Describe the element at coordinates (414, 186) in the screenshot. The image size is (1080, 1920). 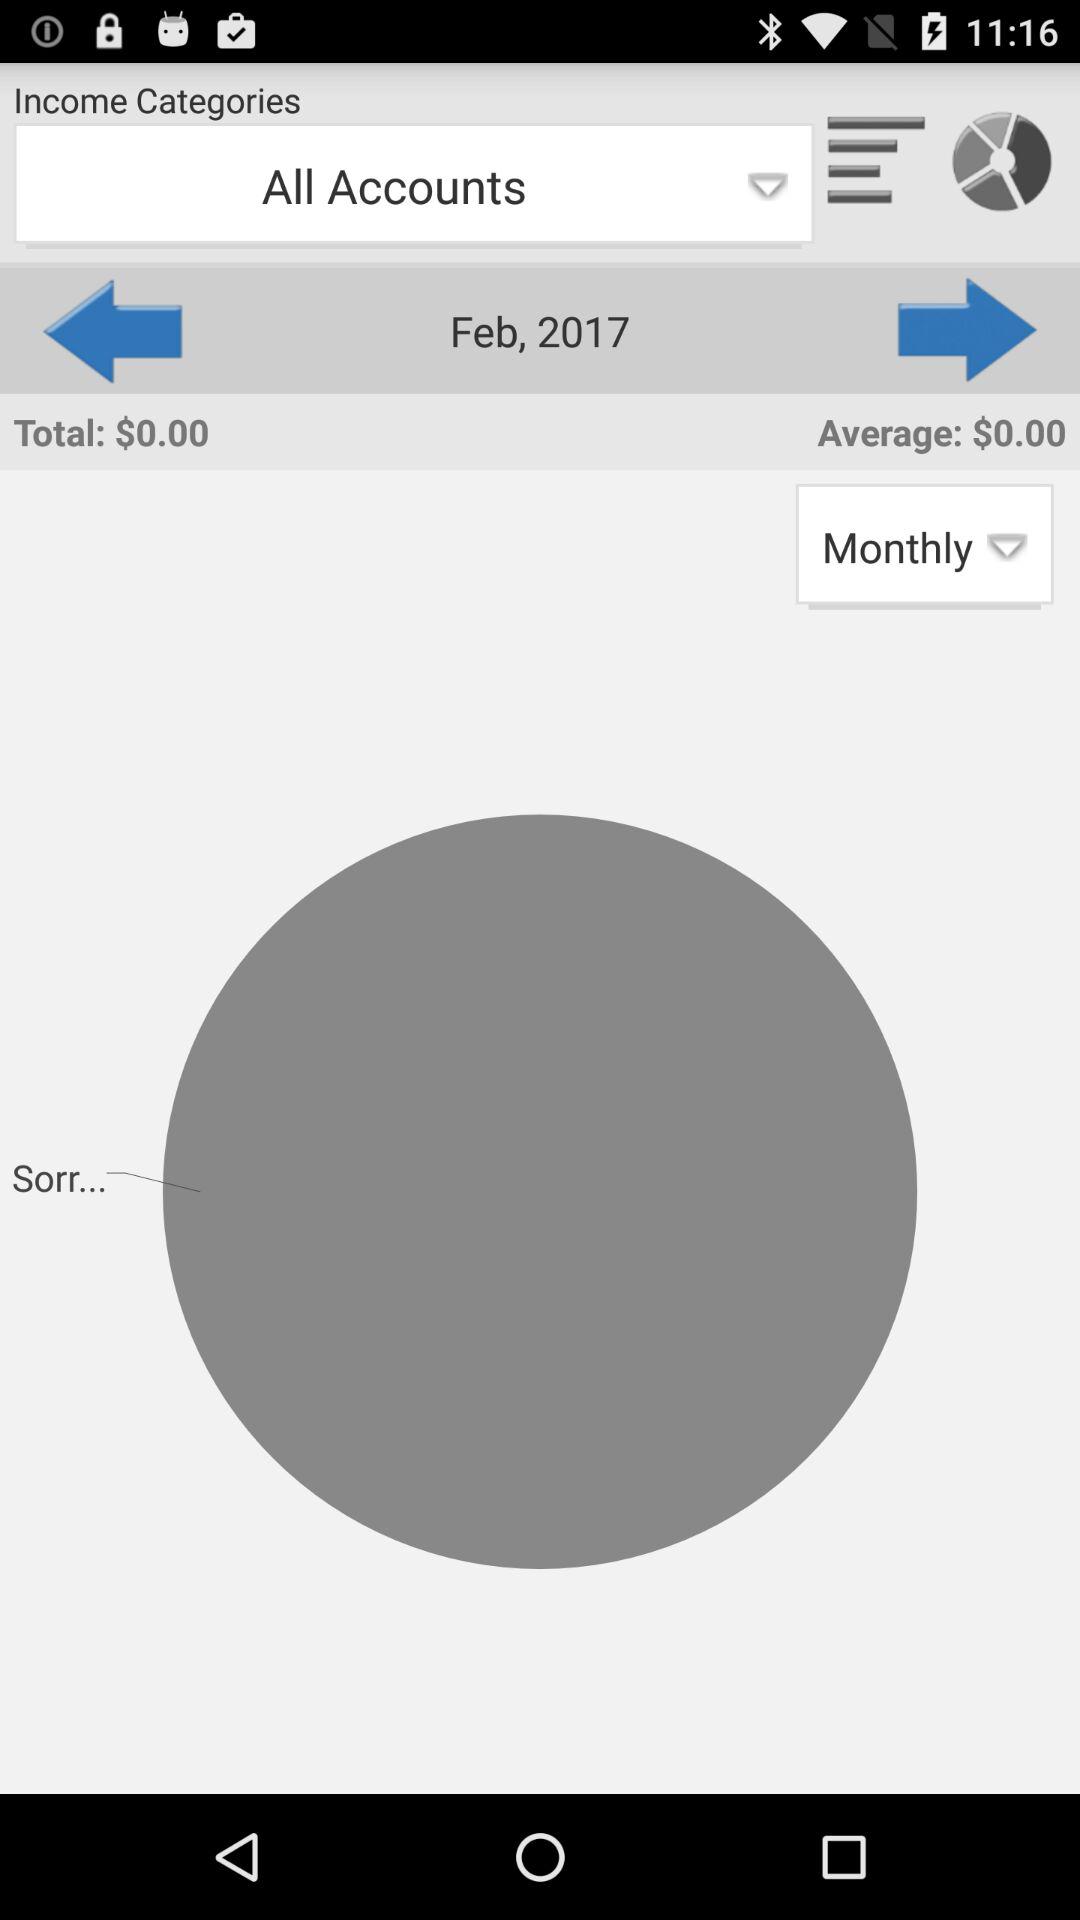
I see `select app below income categories icon` at that location.